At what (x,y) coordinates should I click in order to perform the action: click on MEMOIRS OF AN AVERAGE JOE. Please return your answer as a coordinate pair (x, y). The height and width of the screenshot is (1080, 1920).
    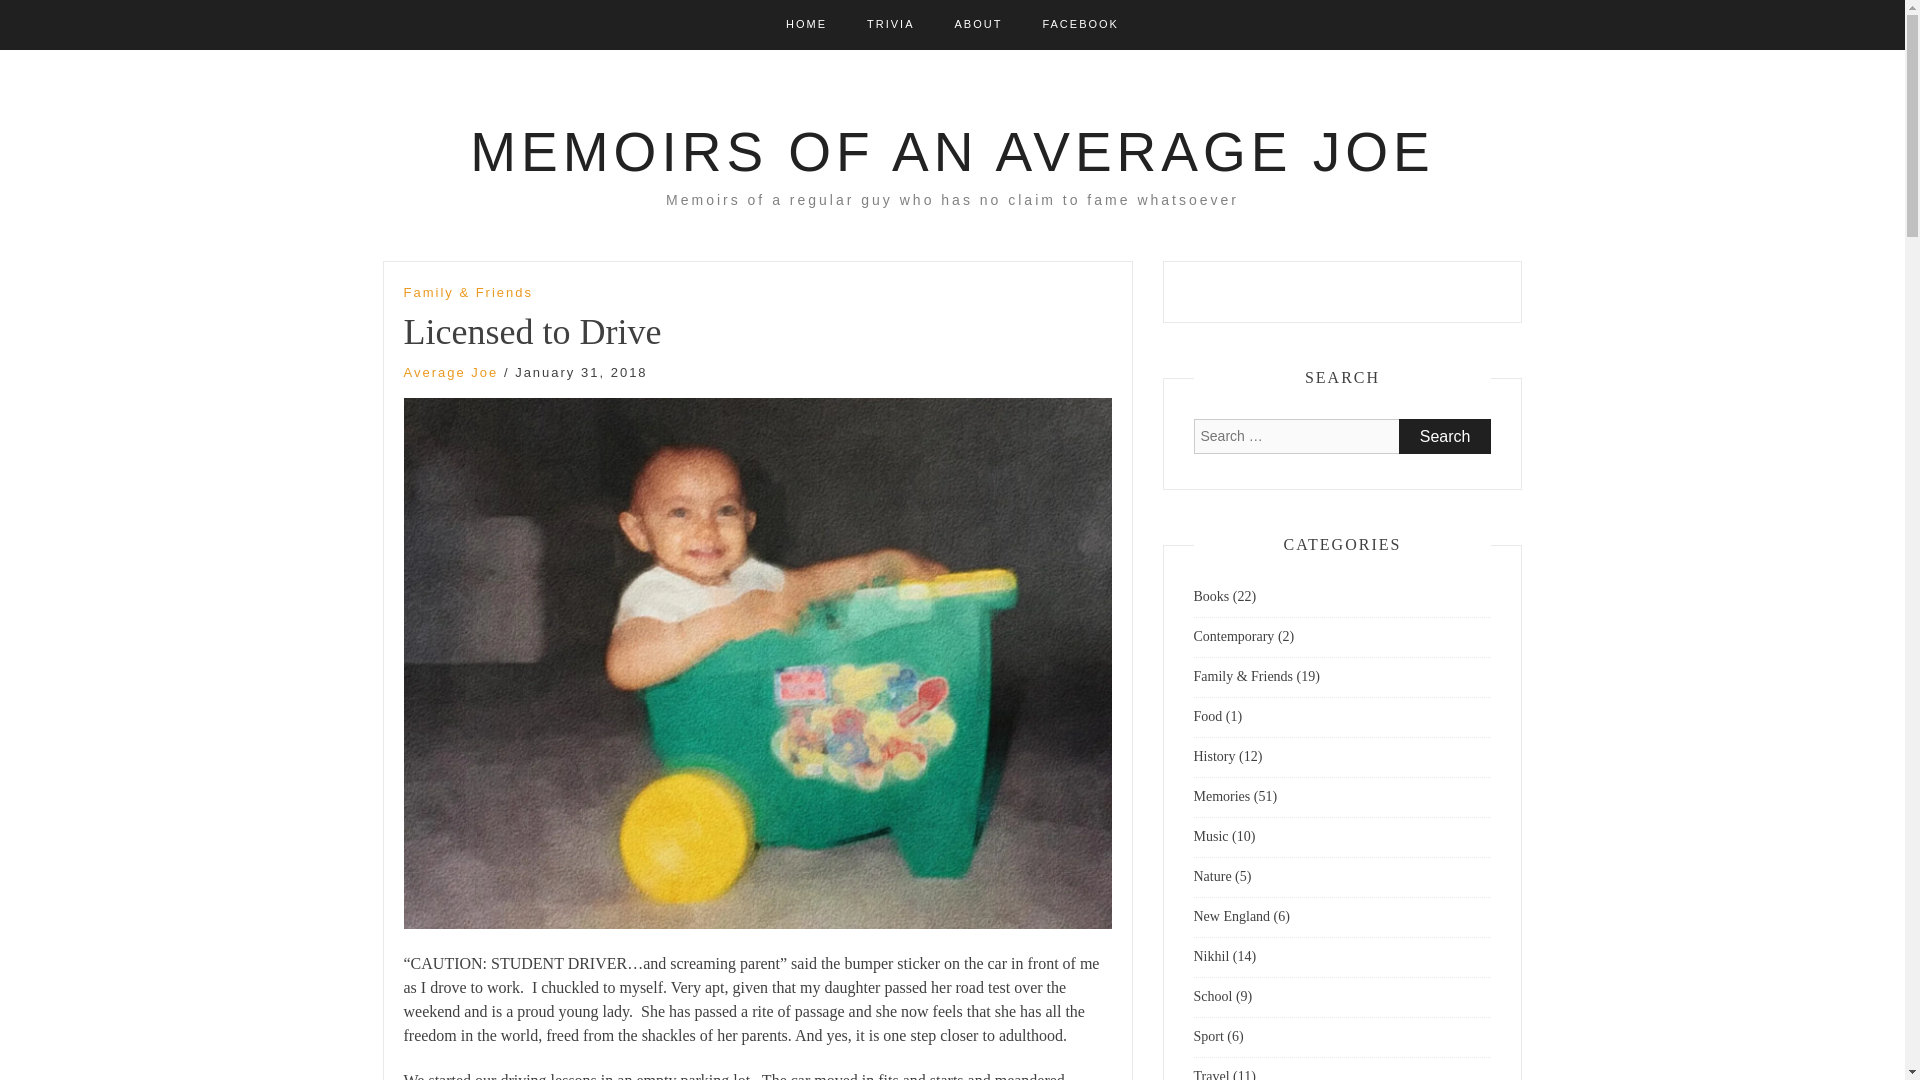
    Looking at the image, I should click on (952, 151).